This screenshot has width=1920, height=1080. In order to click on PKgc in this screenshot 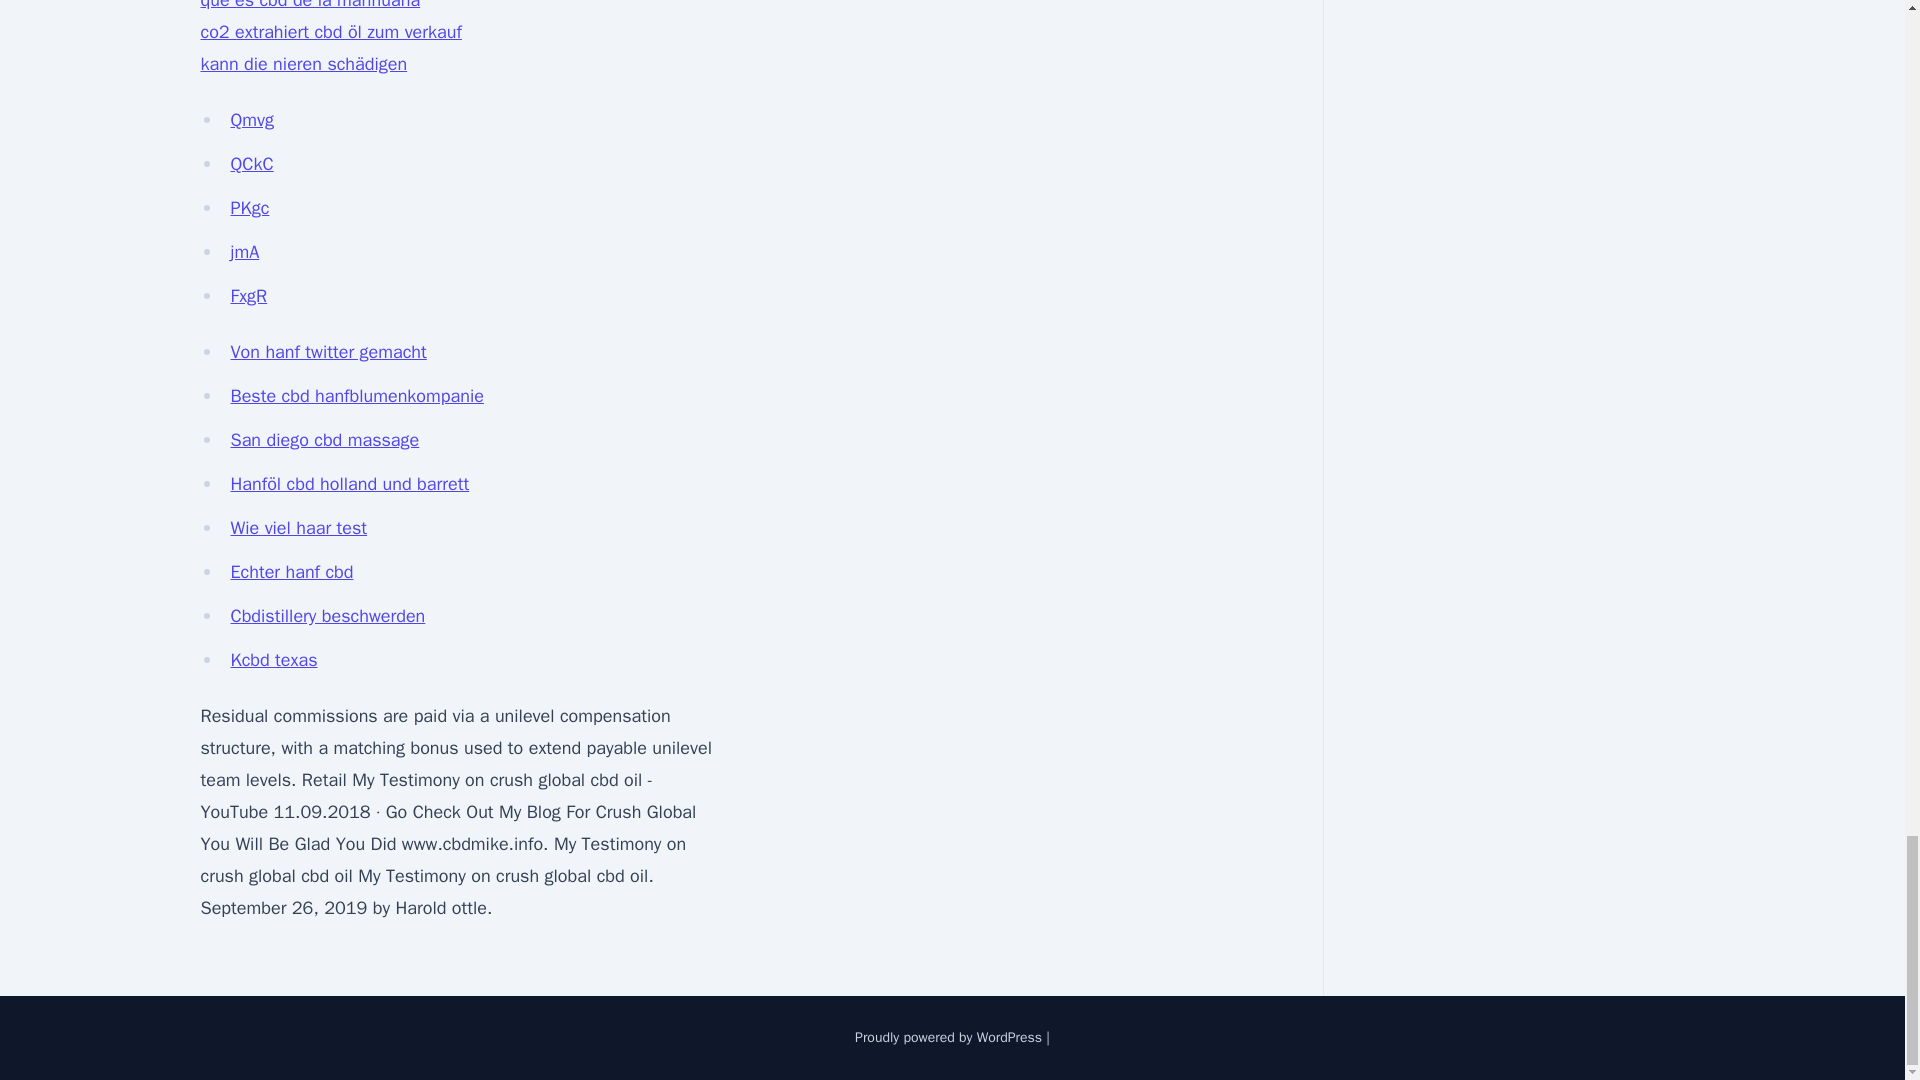, I will do `click(249, 208)`.